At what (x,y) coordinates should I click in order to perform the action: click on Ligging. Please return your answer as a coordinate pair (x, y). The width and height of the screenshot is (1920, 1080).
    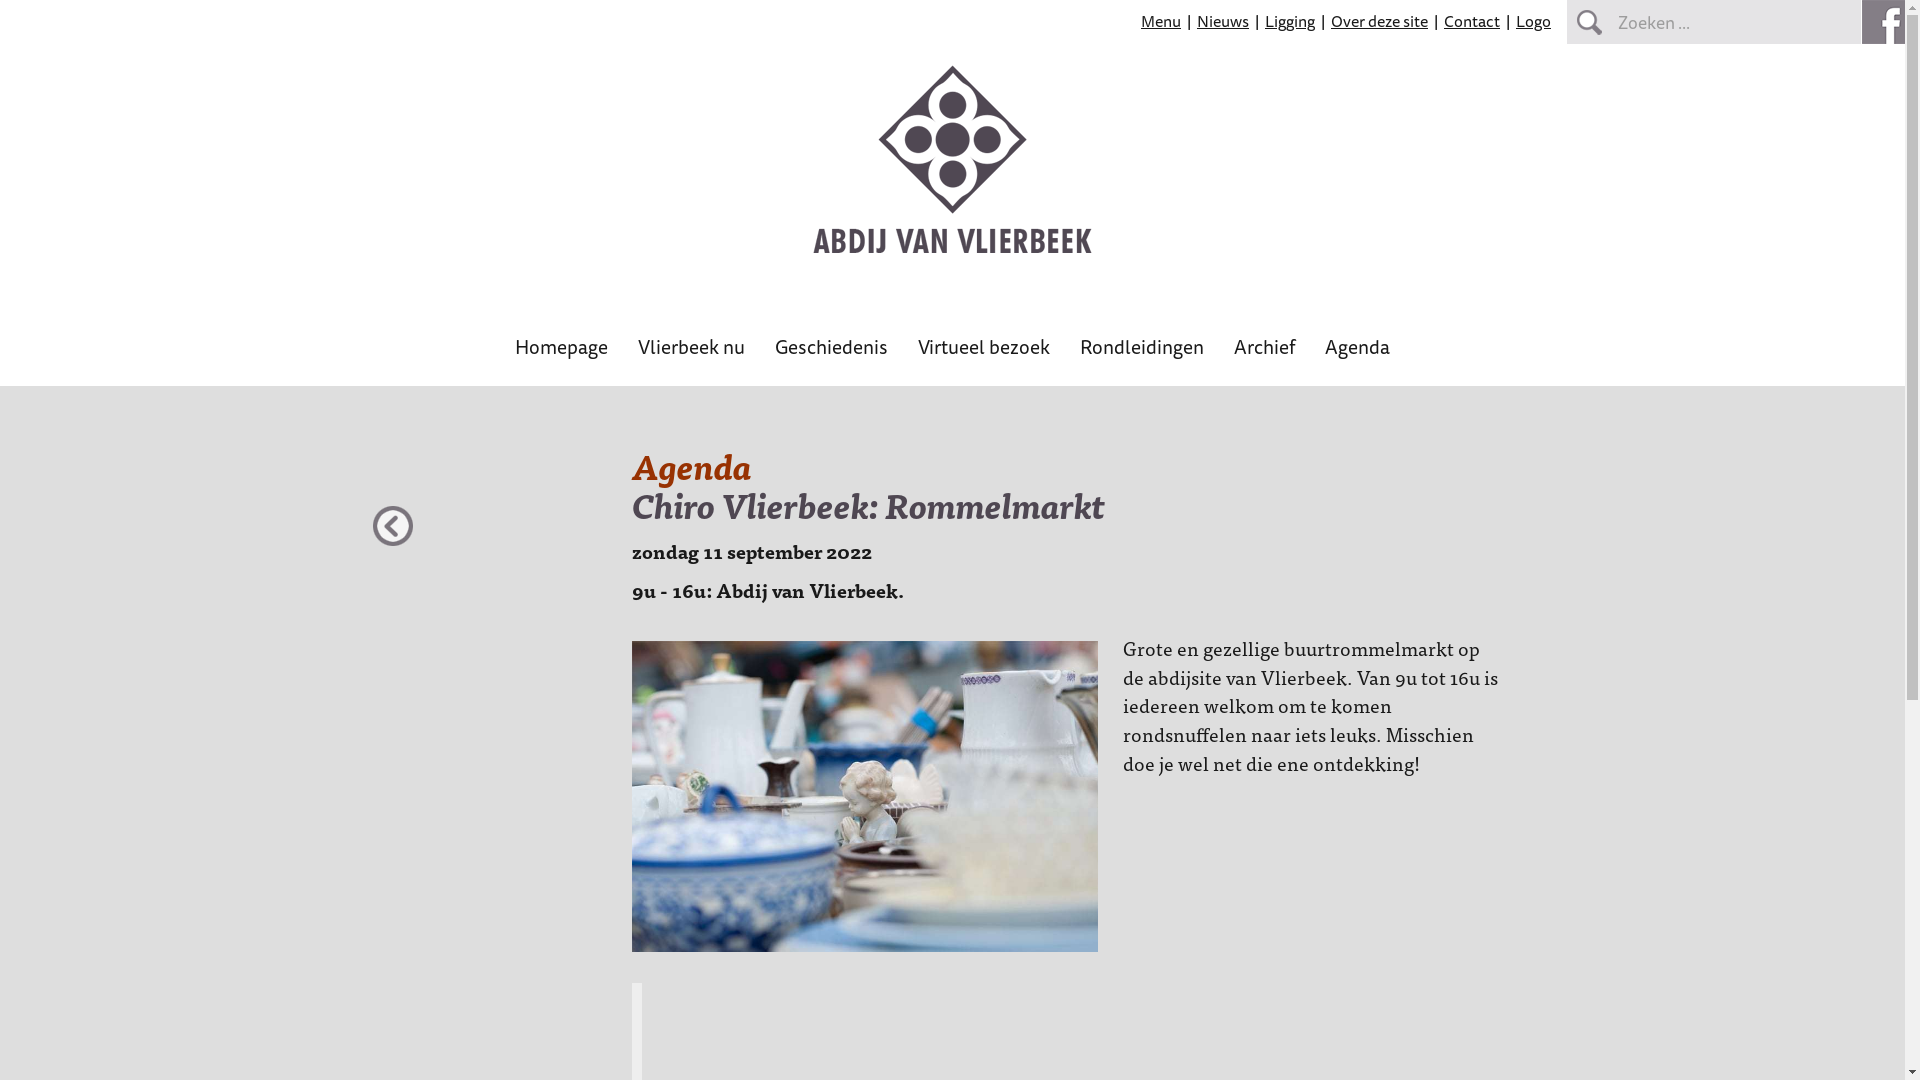
    Looking at the image, I should click on (1290, 21).